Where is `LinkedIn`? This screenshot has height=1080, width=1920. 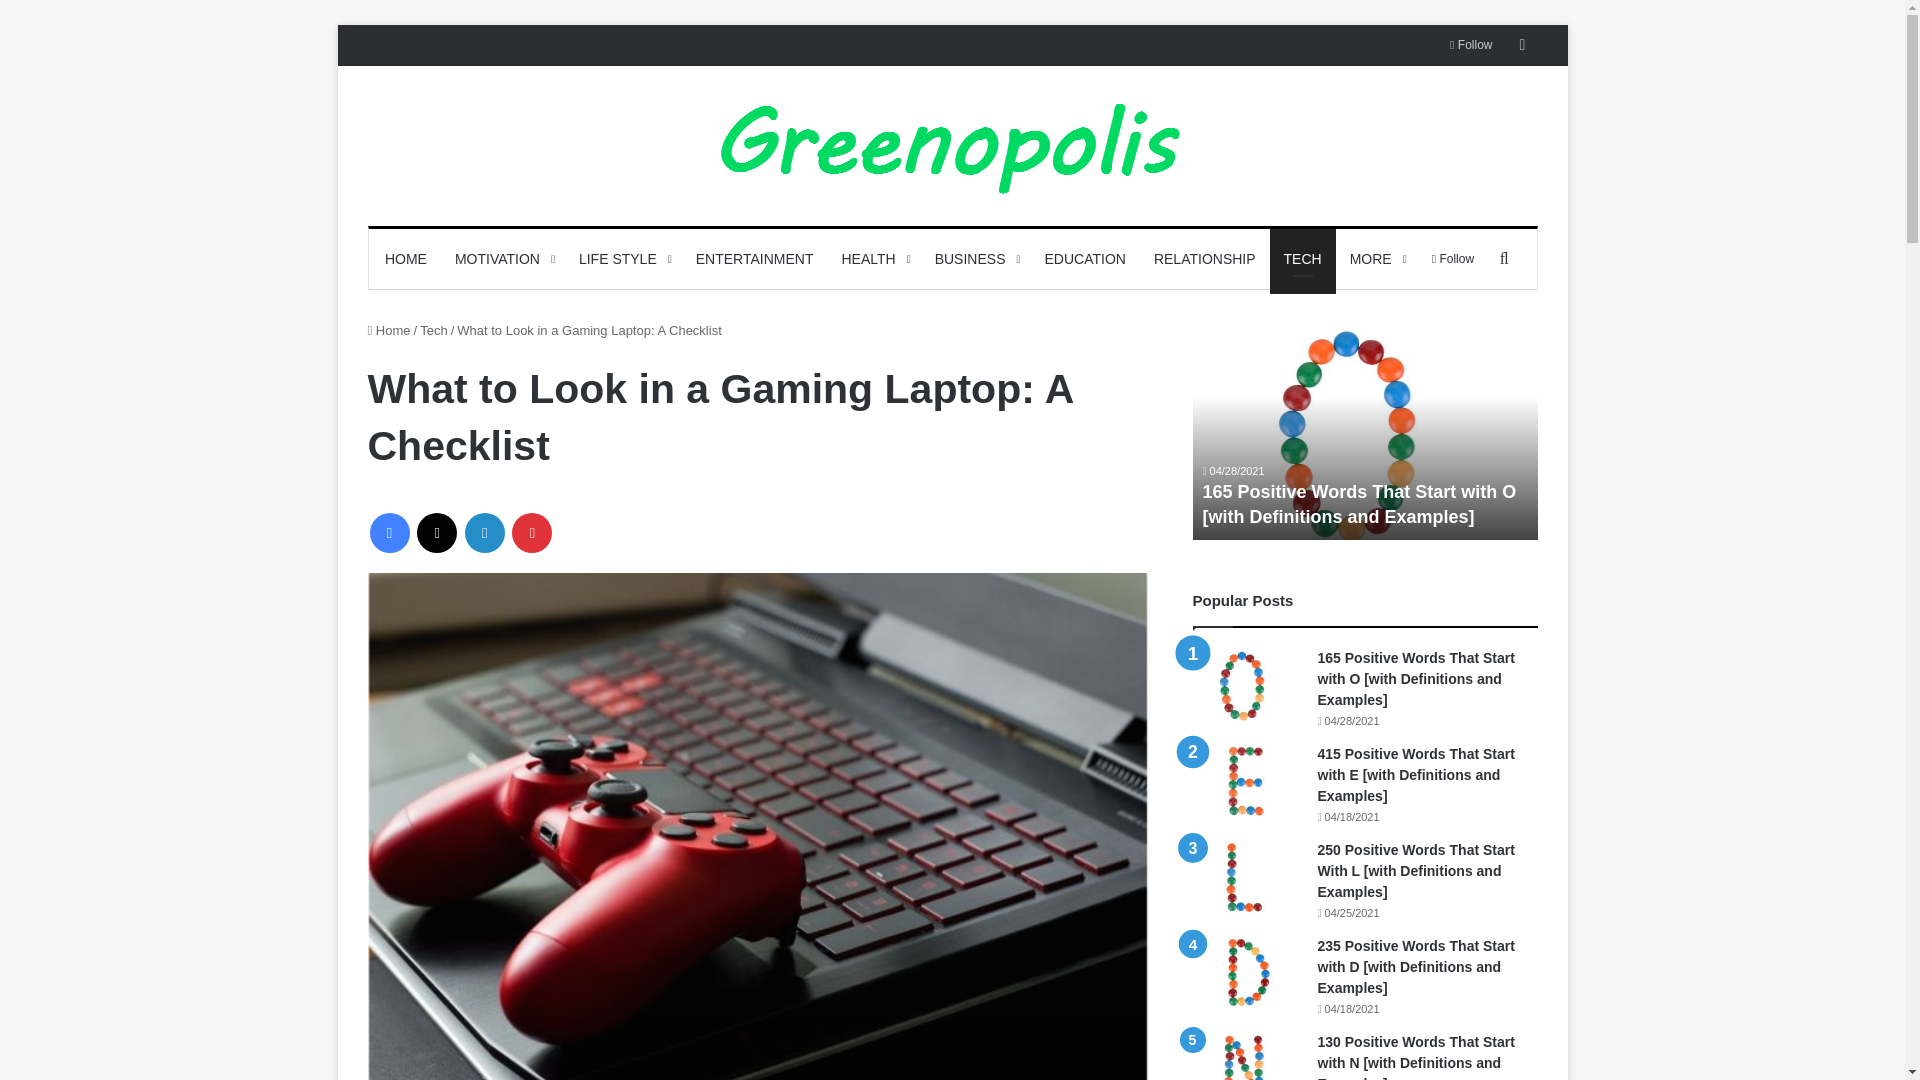
LinkedIn is located at coordinates (484, 532).